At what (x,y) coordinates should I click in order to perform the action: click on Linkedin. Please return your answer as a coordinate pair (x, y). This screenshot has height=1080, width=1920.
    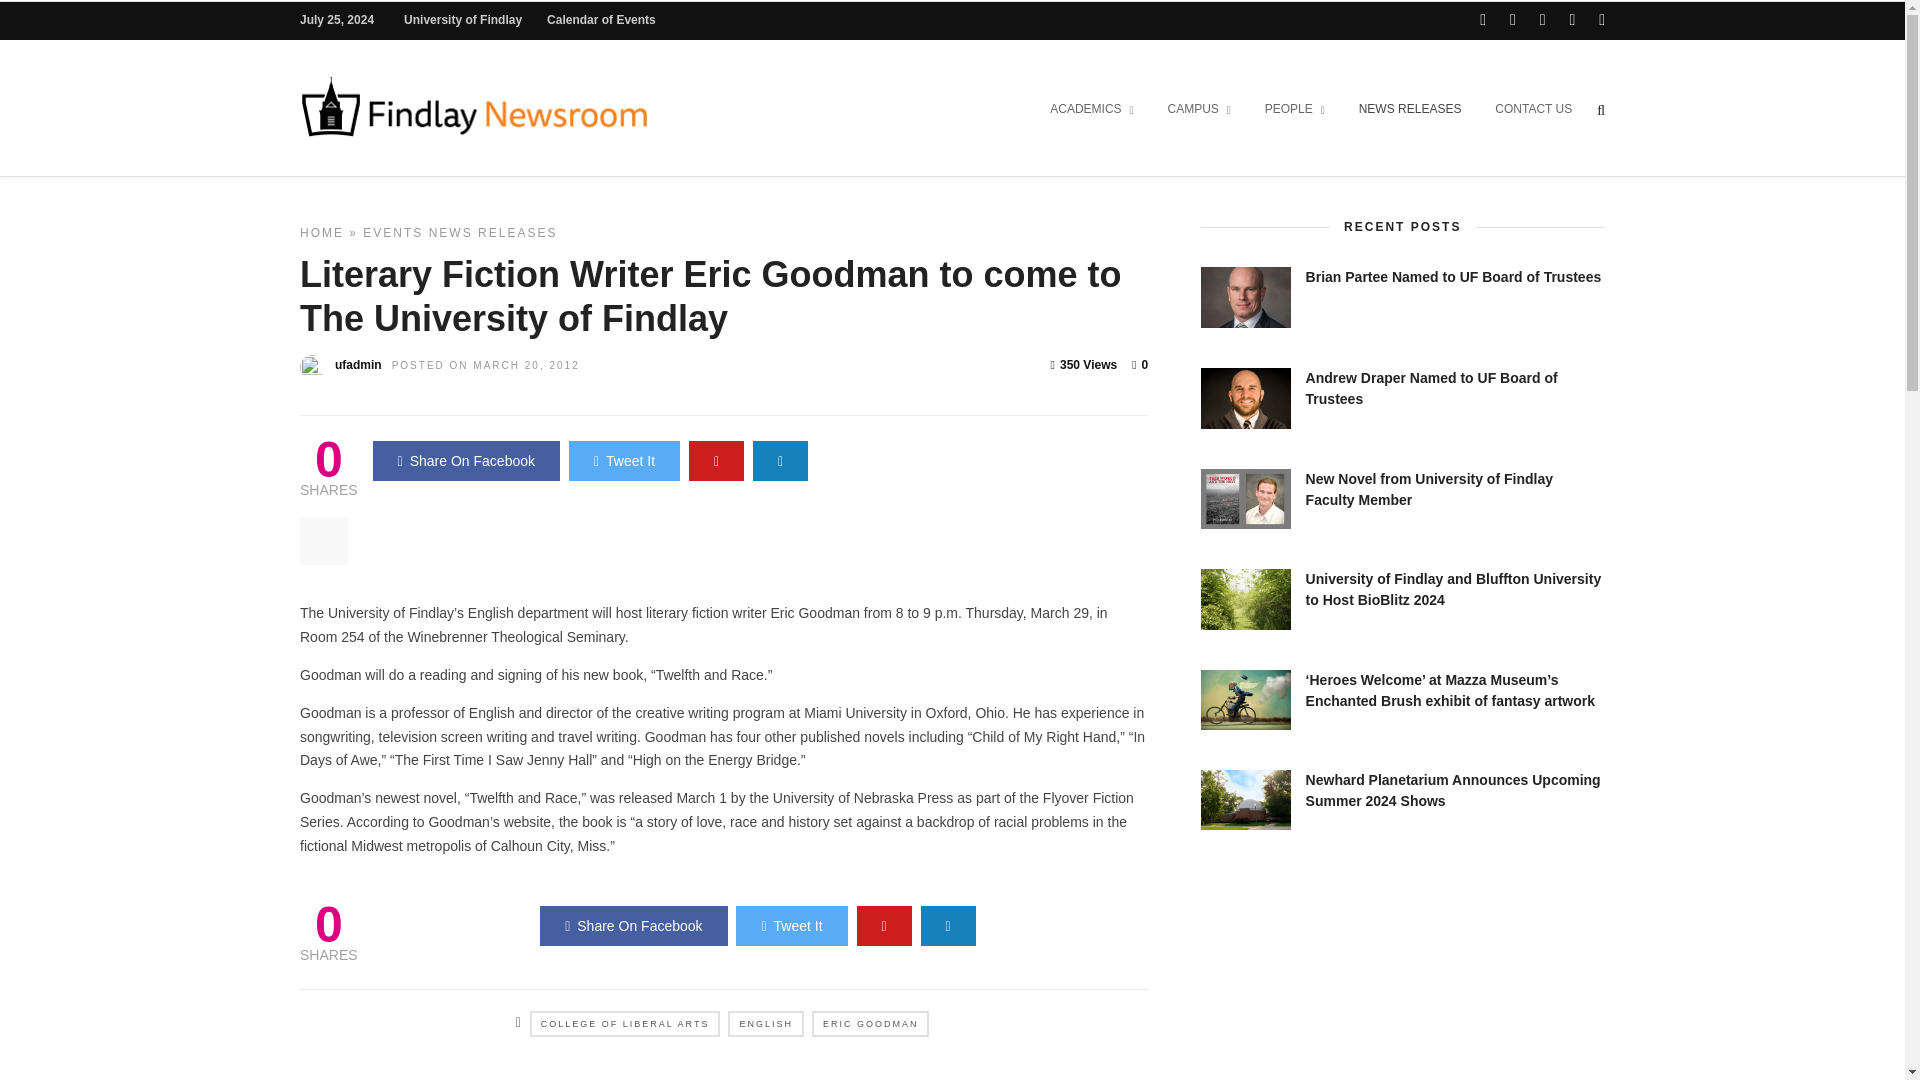
    Looking at the image, I should click on (1571, 20).